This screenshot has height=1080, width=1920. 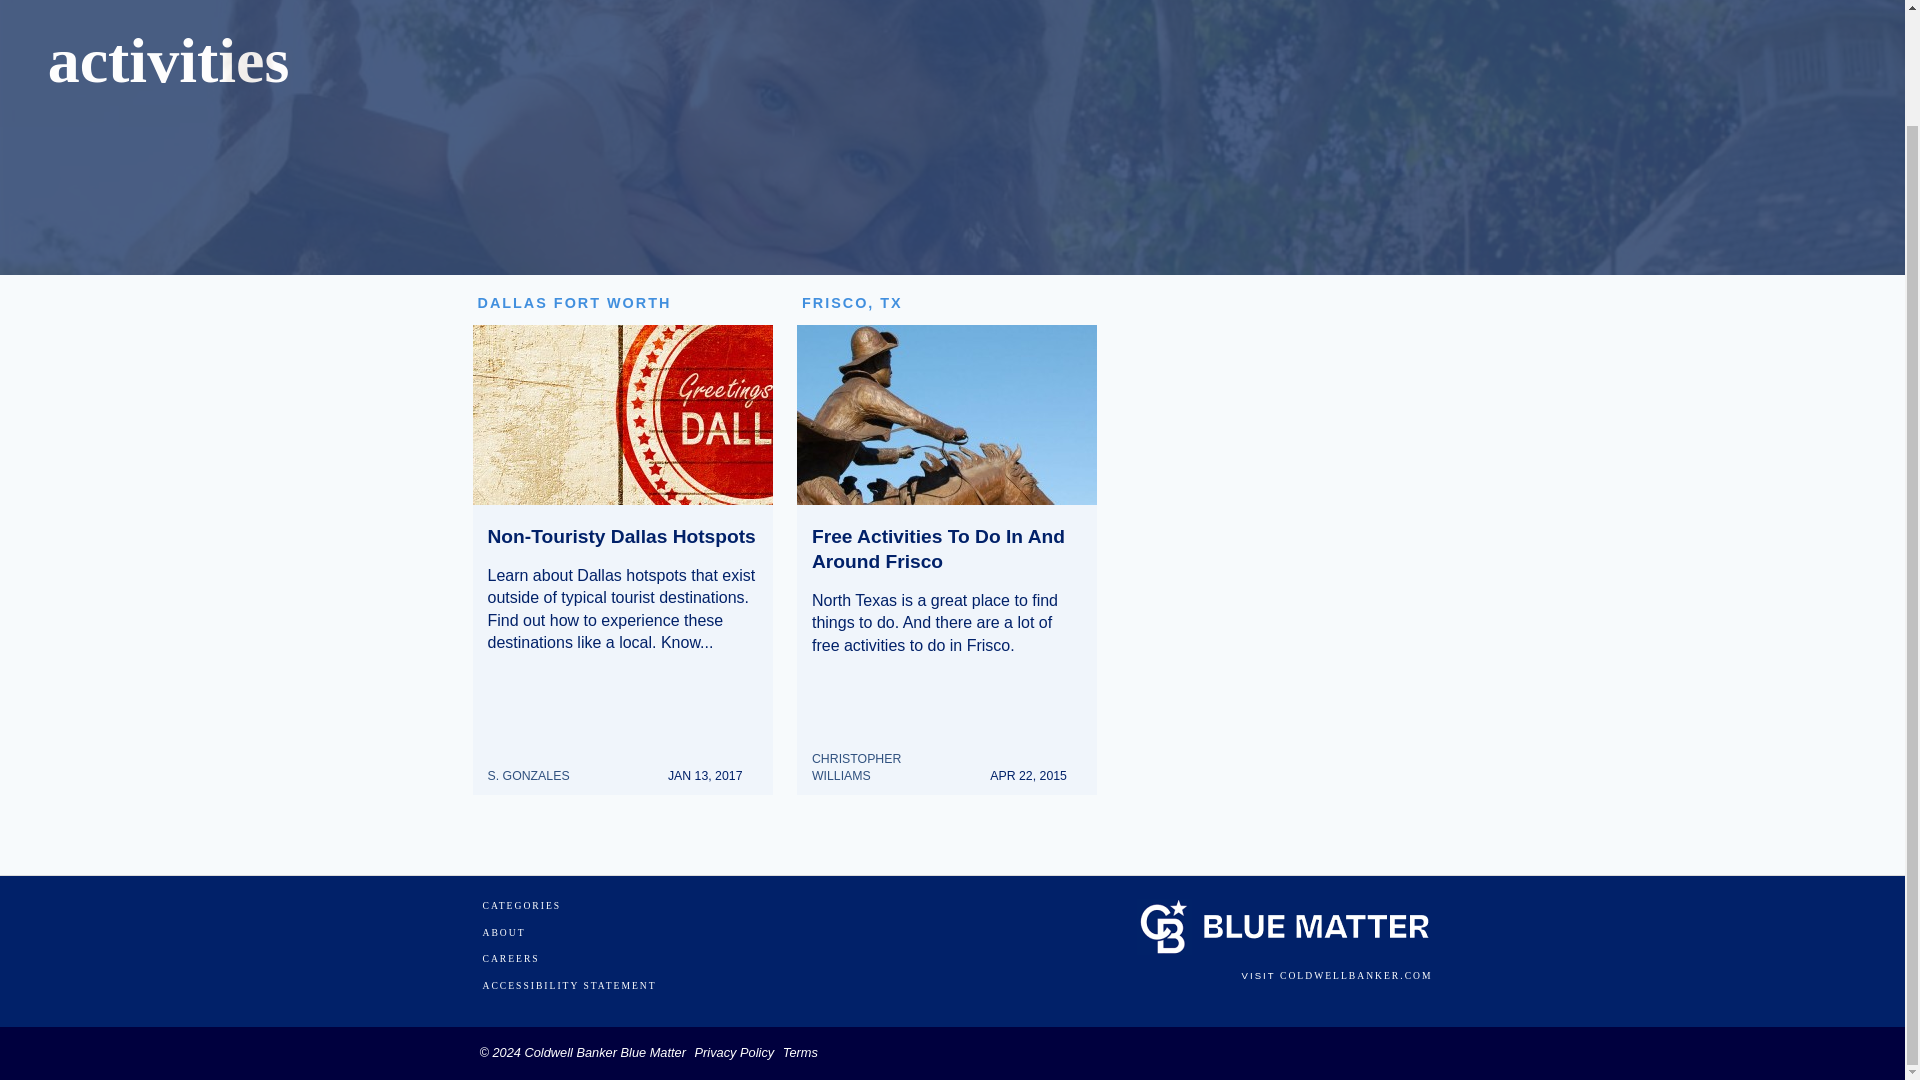 I want to click on CHRISTOPHER WILLIAMS, so click(x=886, y=758).